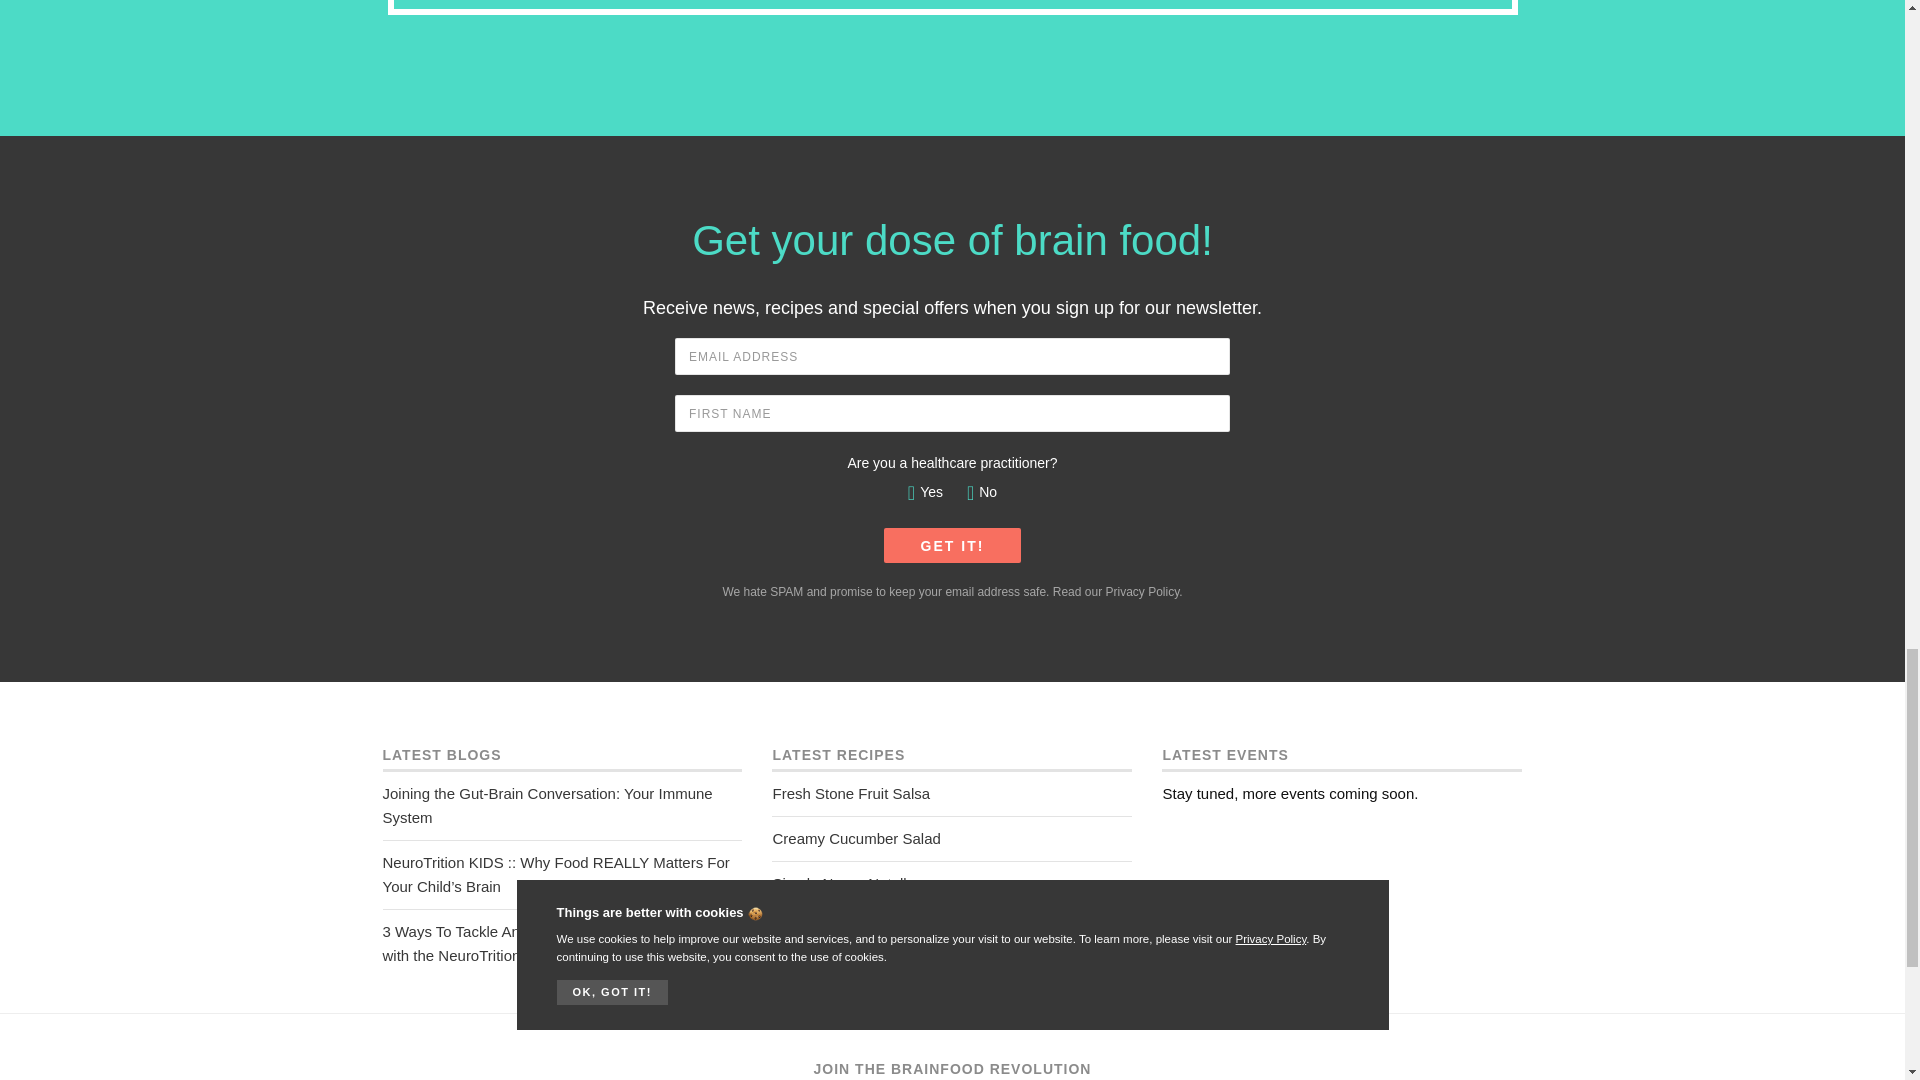  Describe the element at coordinates (1142, 592) in the screenshot. I see `Privacy Policy` at that location.